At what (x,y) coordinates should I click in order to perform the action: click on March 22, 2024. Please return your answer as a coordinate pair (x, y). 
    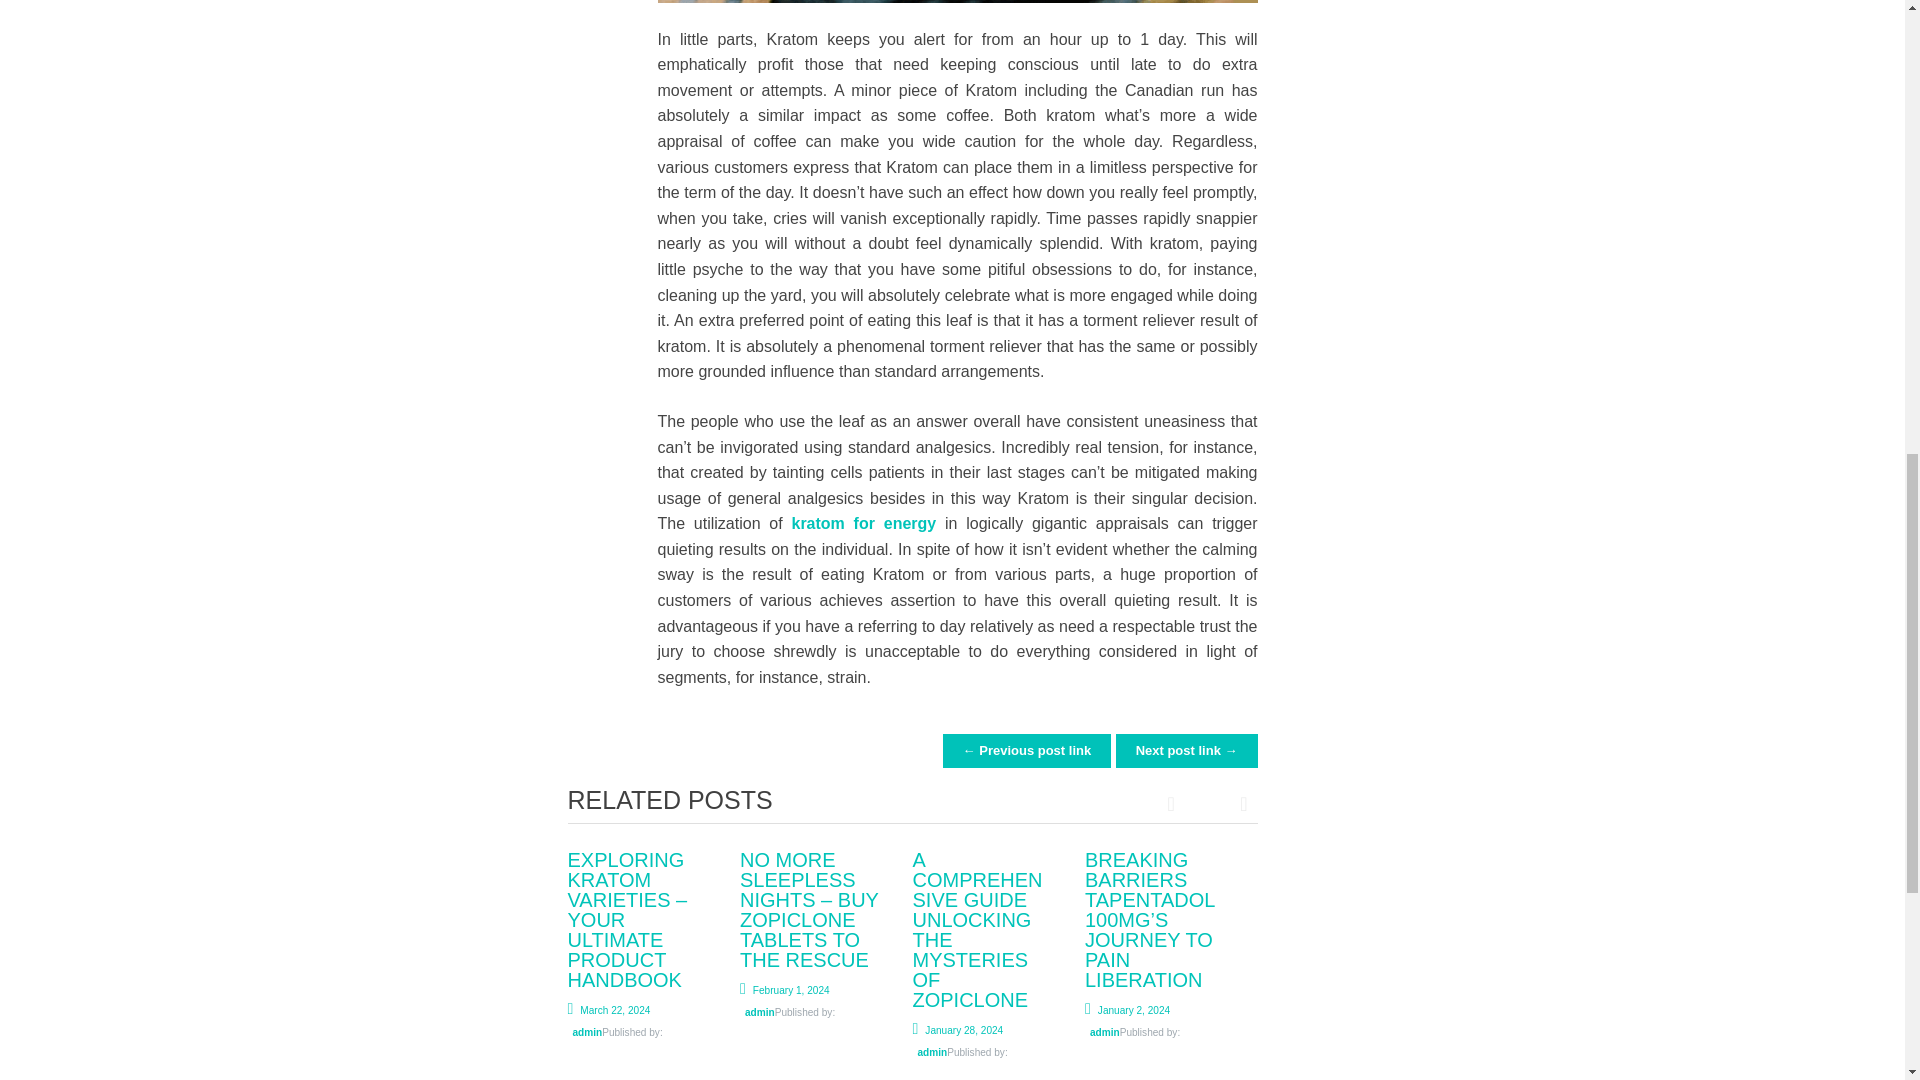
    Looking at the image, I should click on (609, 1010).